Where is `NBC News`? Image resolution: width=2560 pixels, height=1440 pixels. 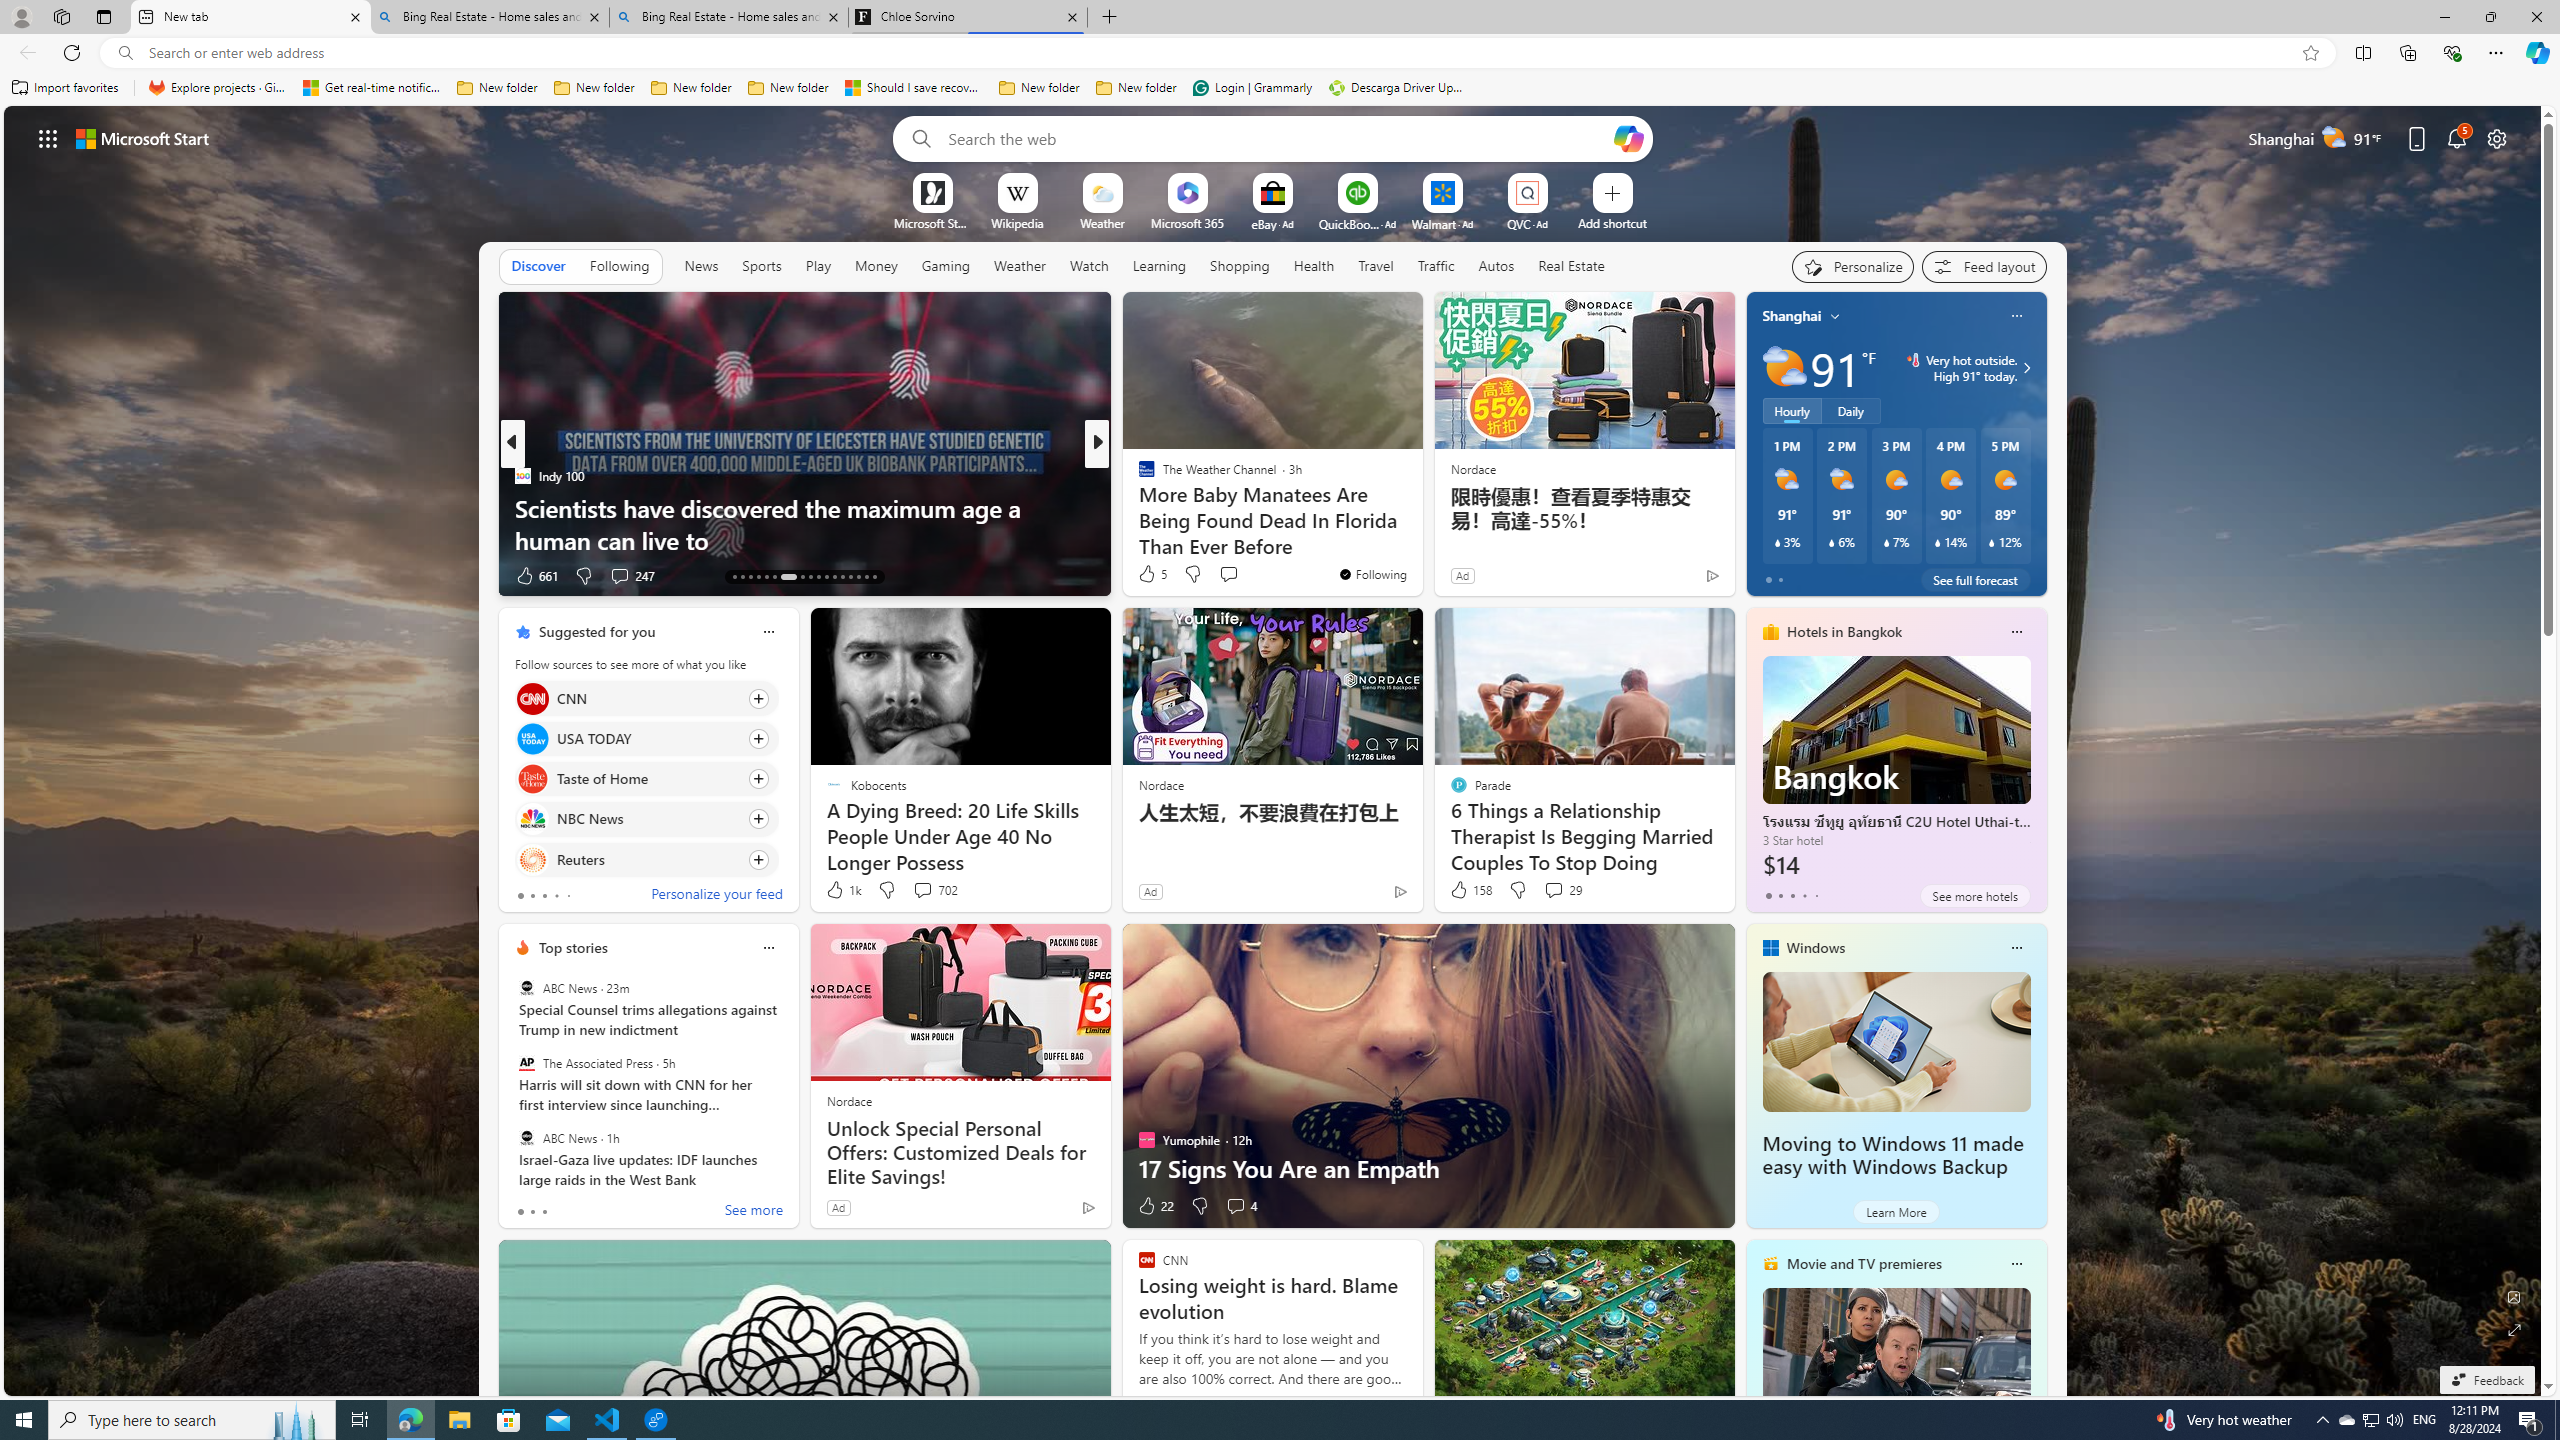 NBC News is located at coordinates (532, 820).